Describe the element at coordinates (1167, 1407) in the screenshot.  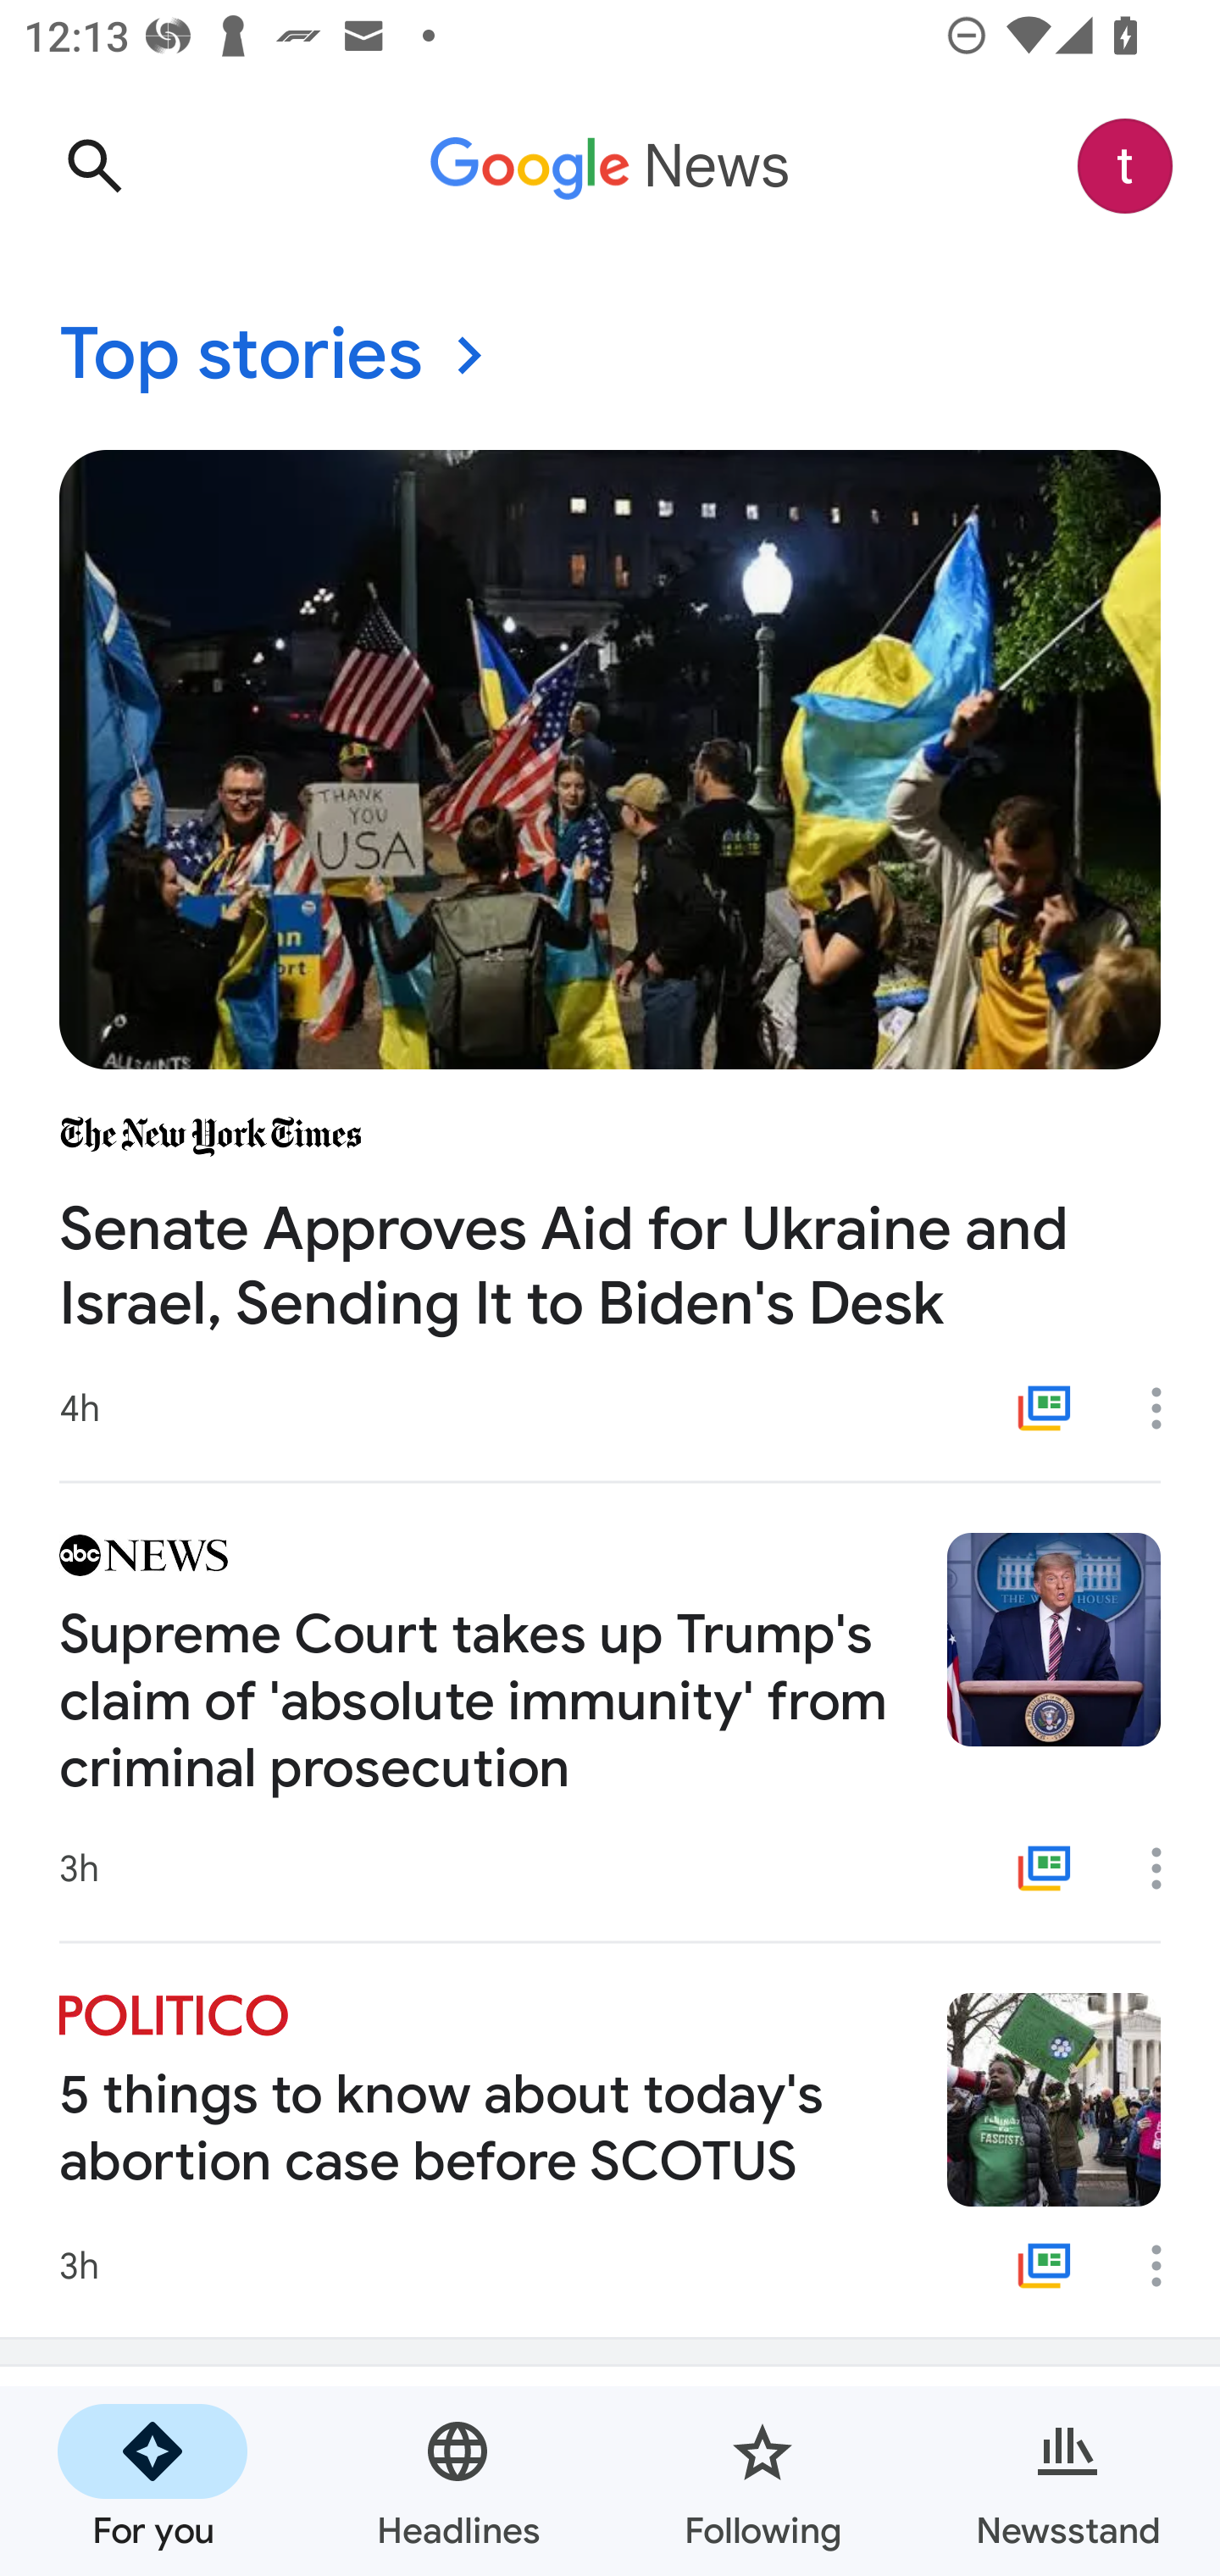
I see `More options` at that location.